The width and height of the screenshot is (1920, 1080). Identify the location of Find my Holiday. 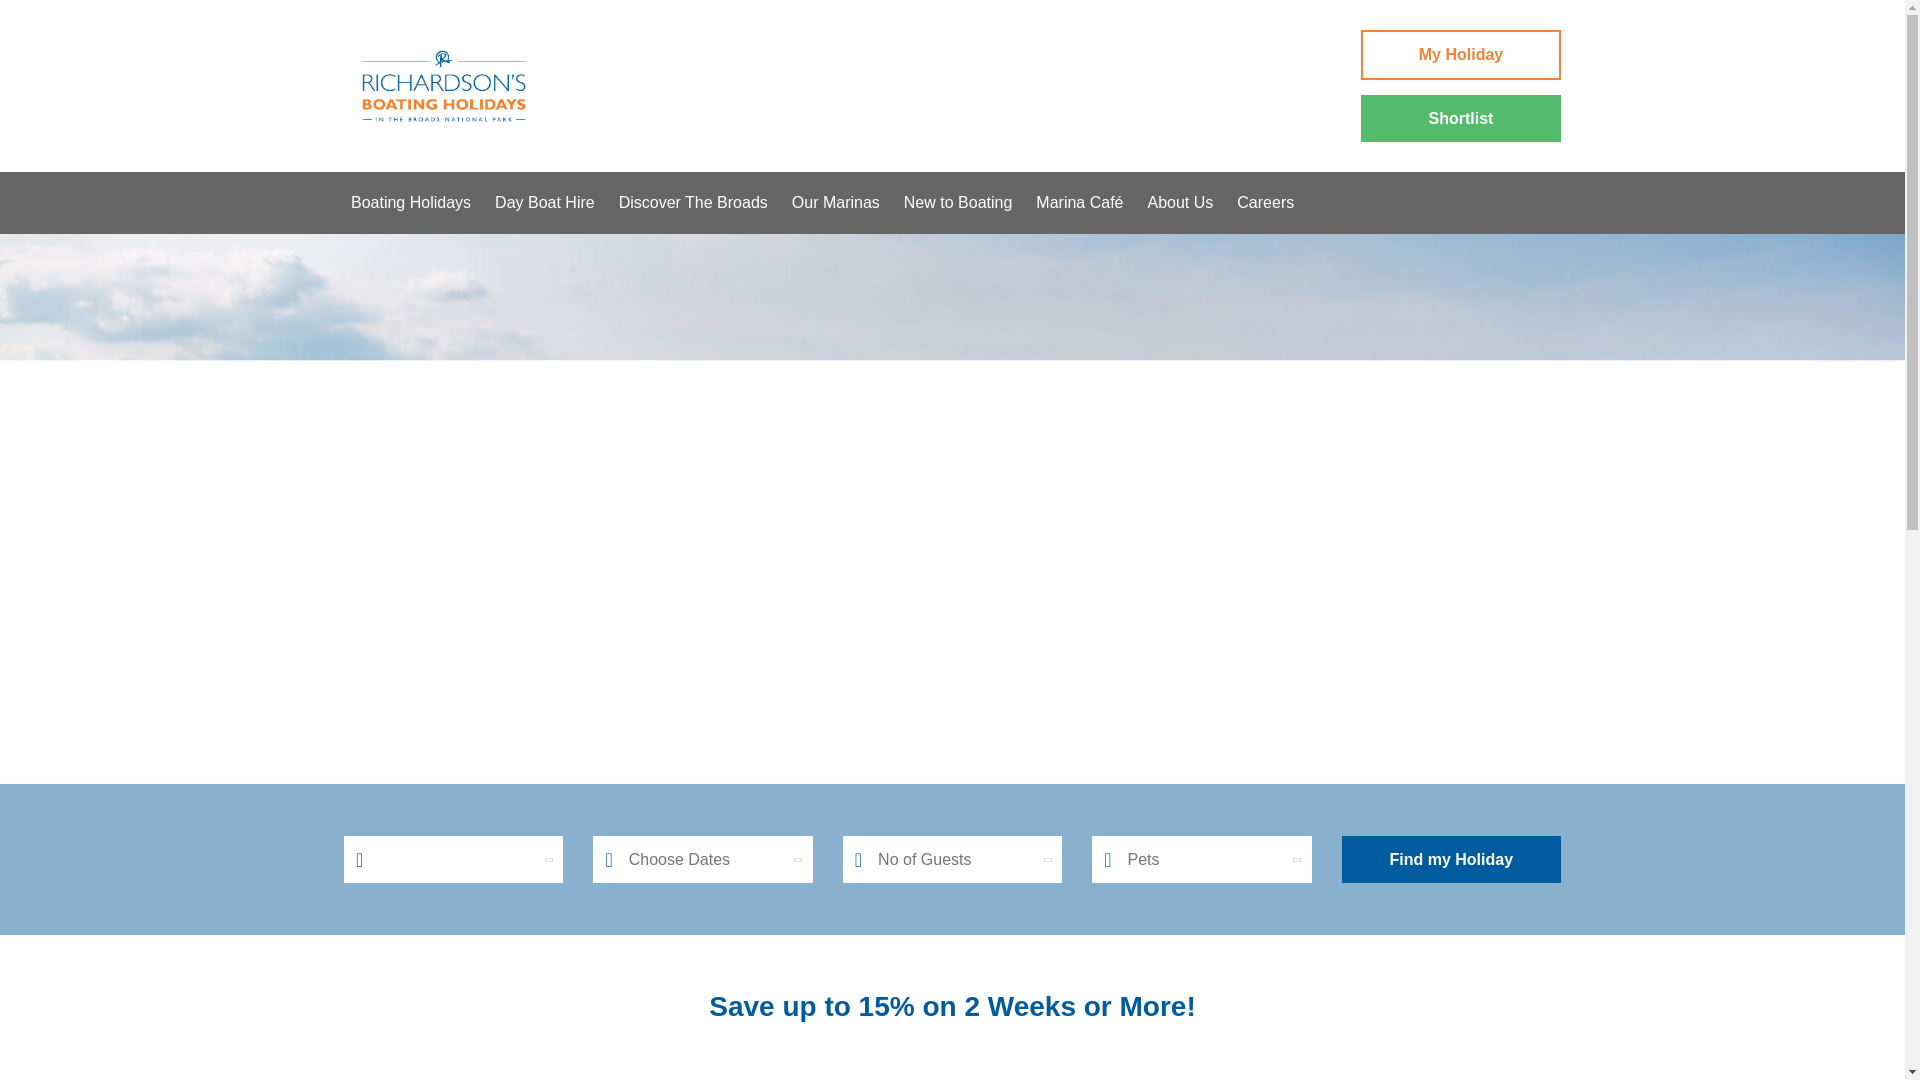
(1451, 860).